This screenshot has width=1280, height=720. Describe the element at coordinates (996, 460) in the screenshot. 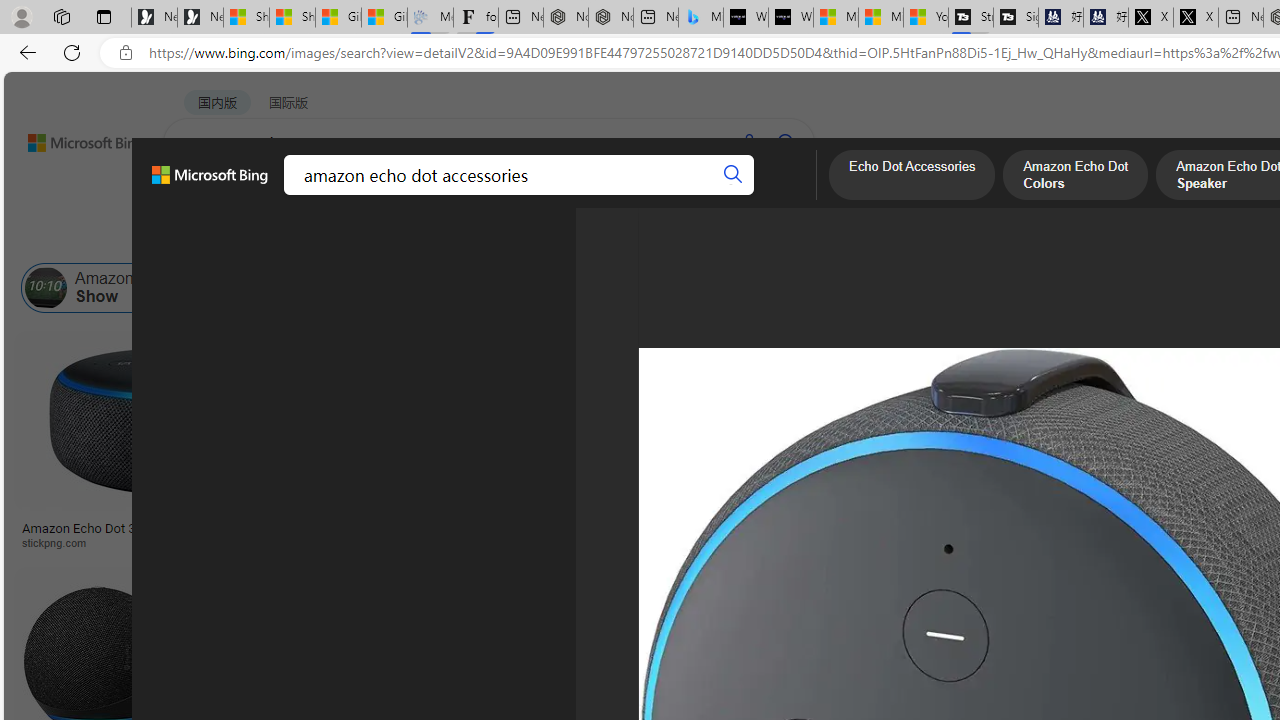

I see `With Clock` at that location.